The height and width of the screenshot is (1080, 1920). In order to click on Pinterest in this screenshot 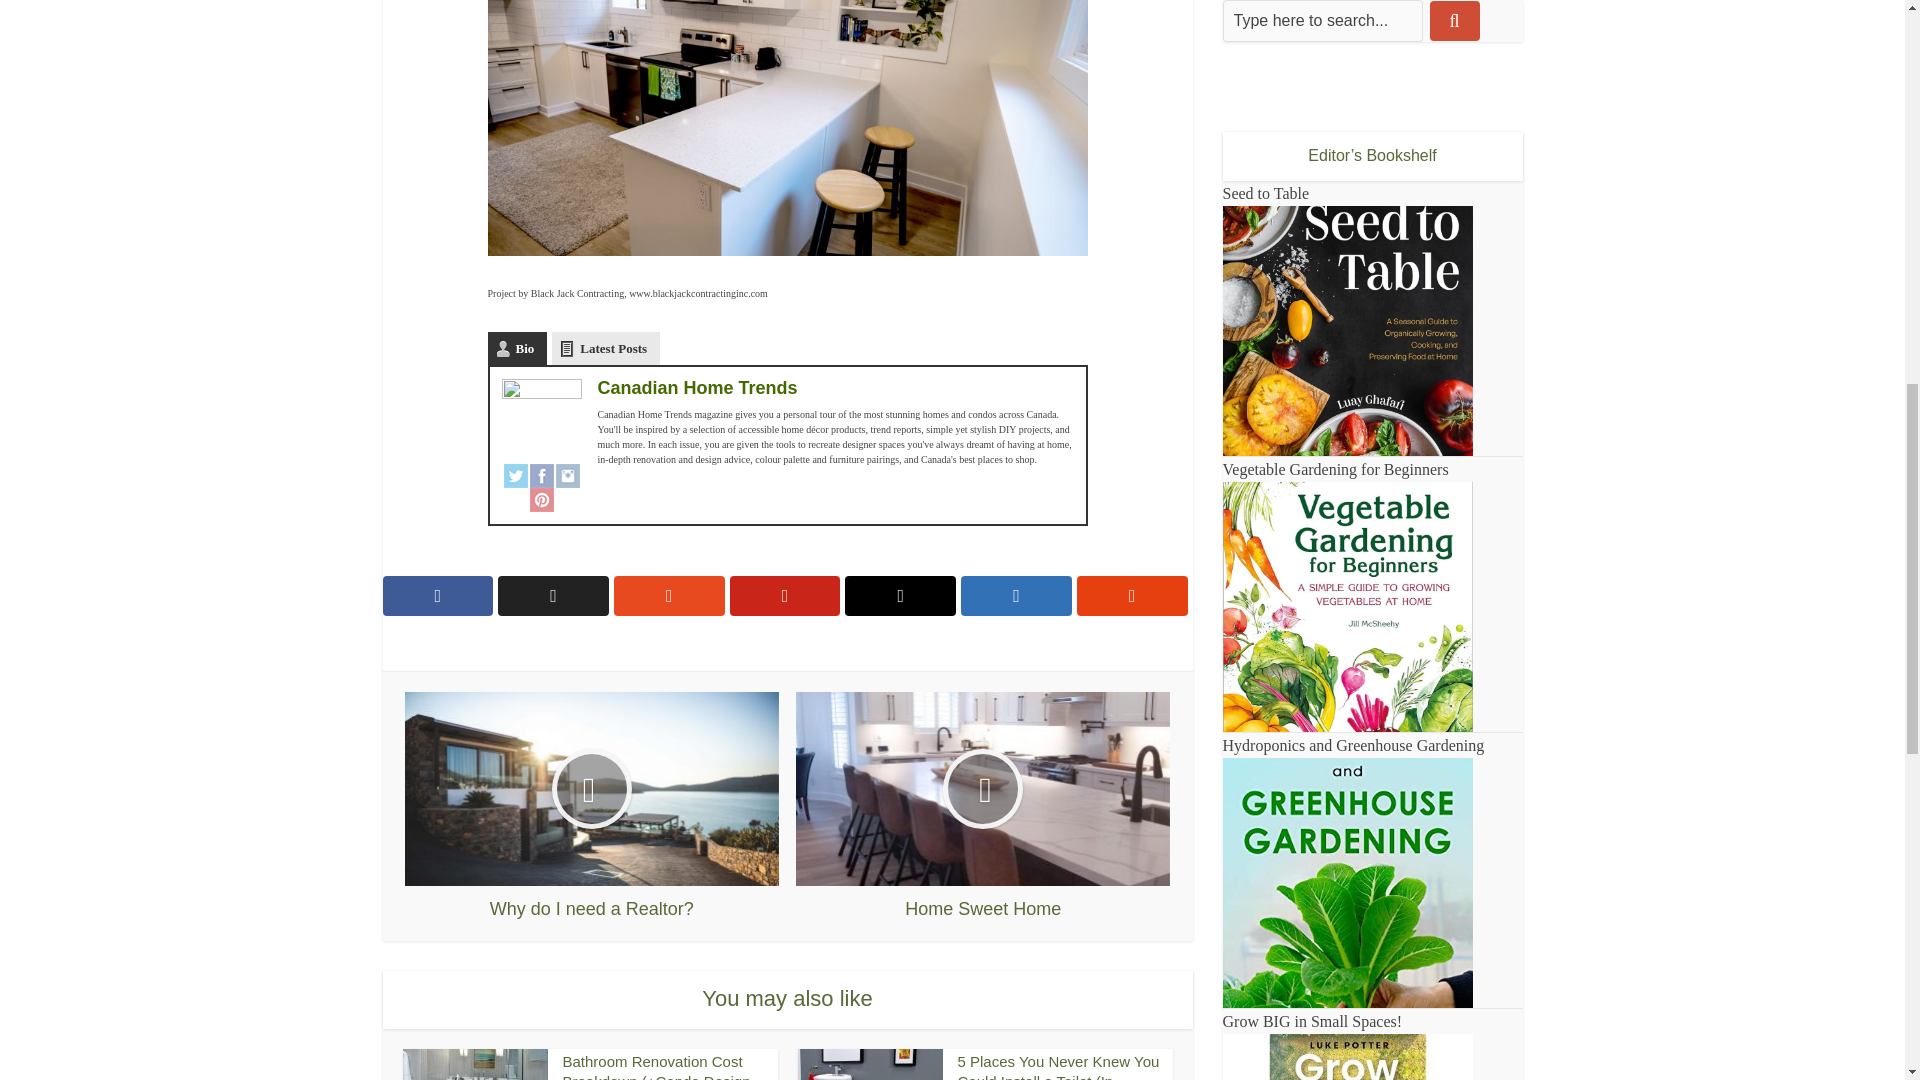, I will do `click(542, 500)`.